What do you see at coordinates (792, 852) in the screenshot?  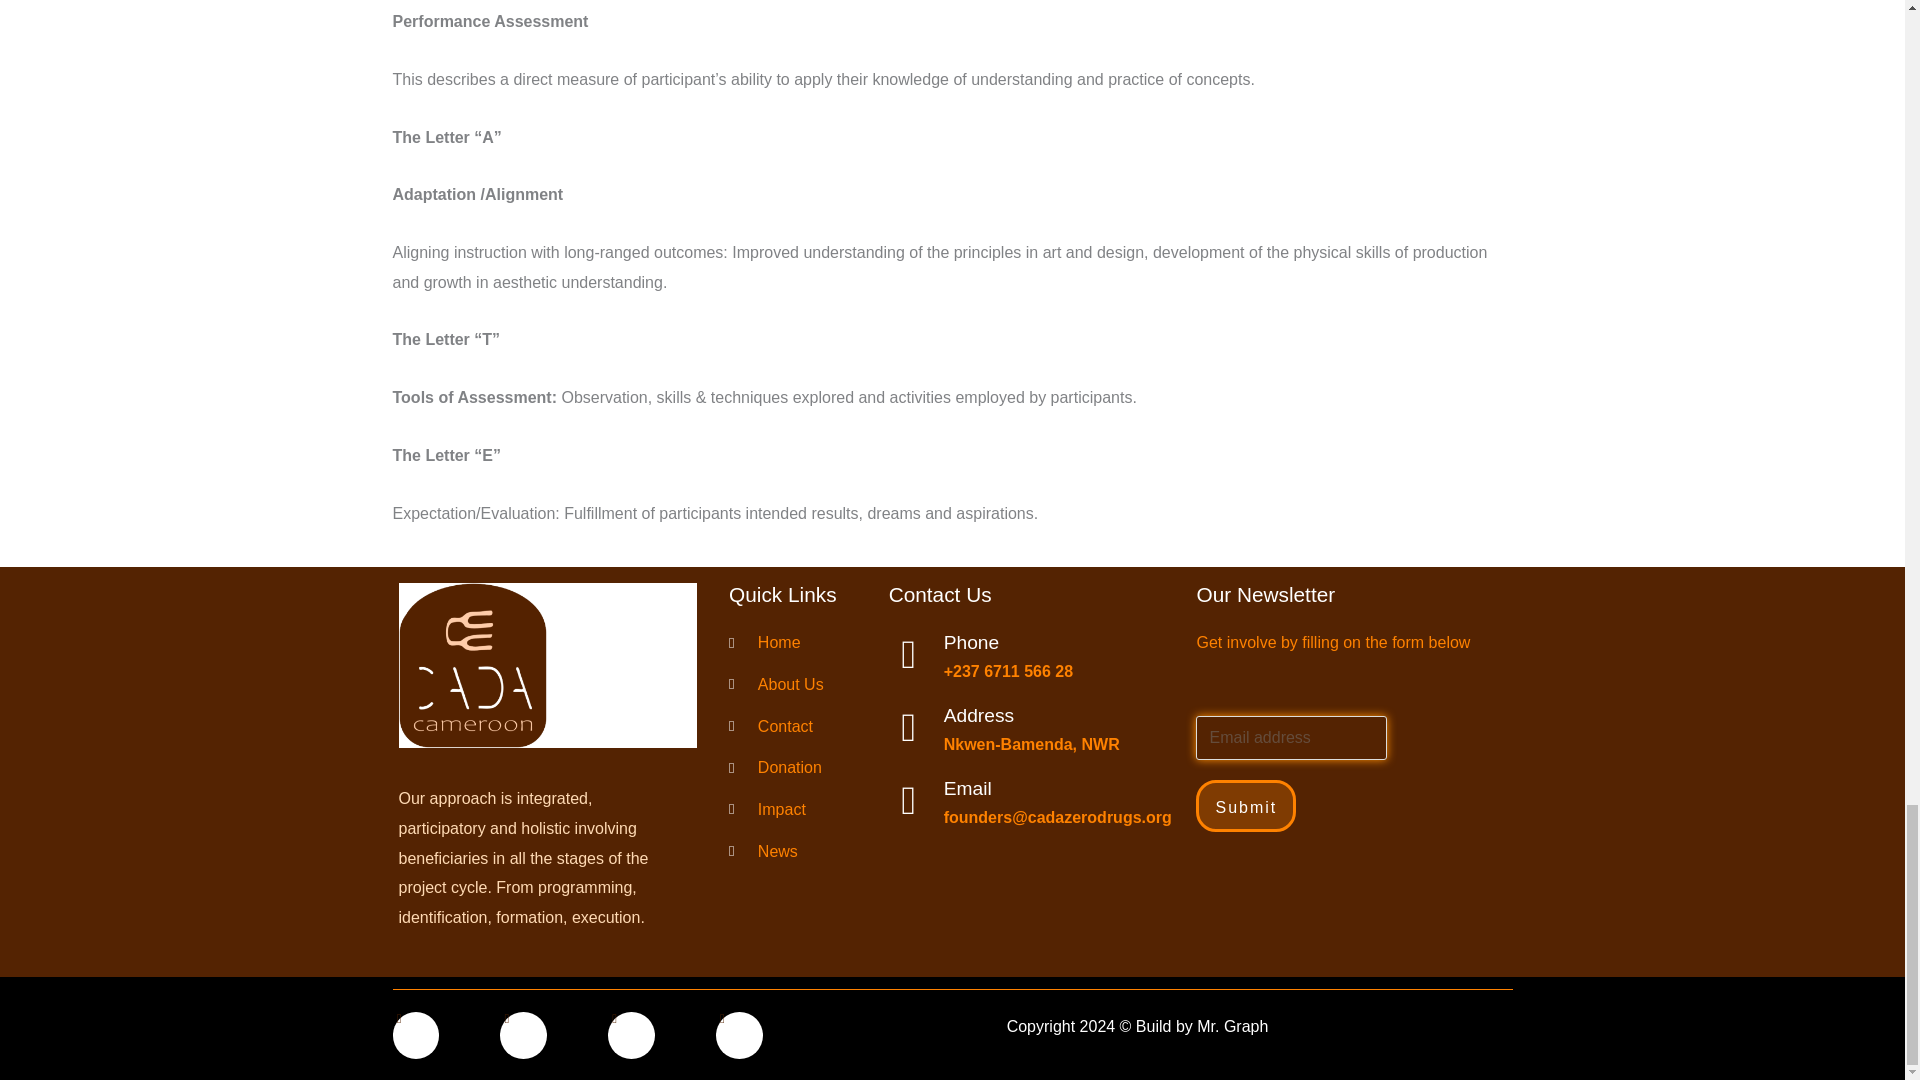 I see `News` at bounding box center [792, 852].